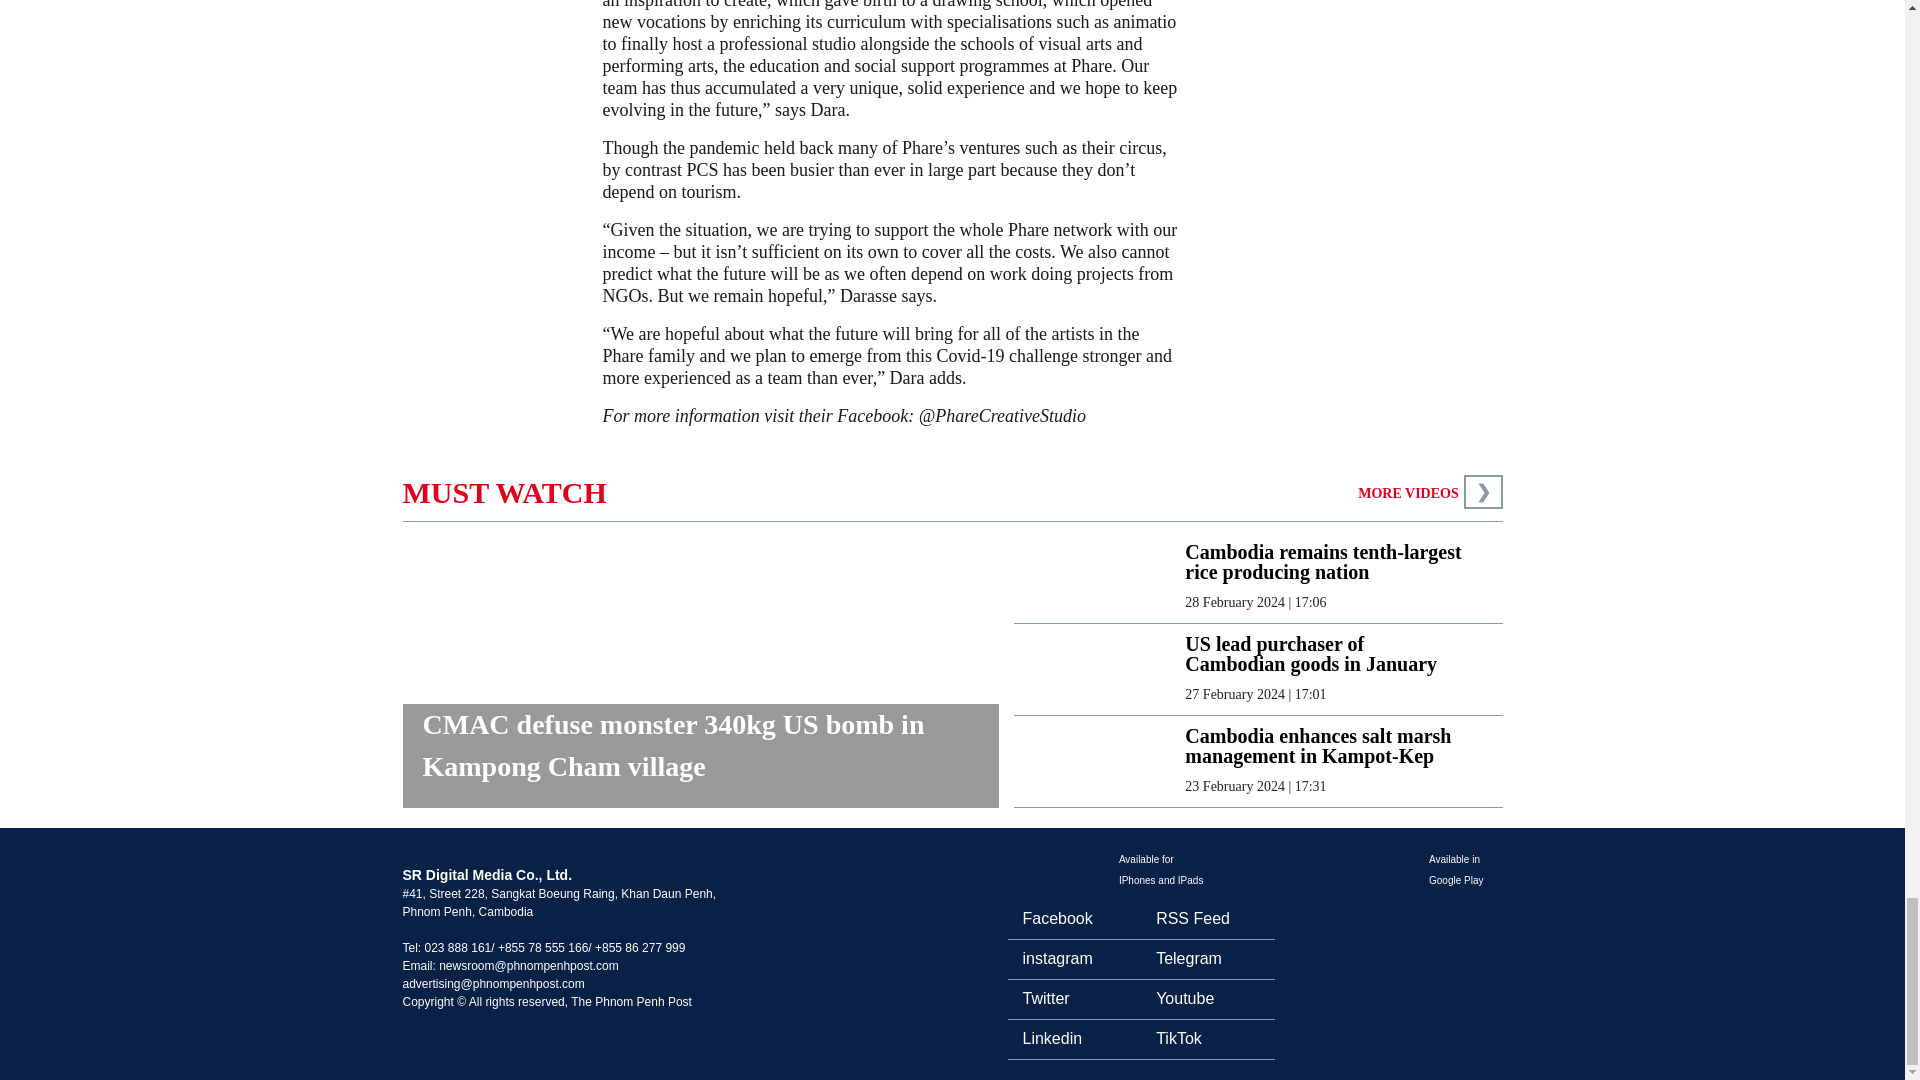  Describe the element at coordinates (700, 756) in the screenshot. I see `CMAC defuse monster 340kg US bomb in Kampong Cham village` at that location.